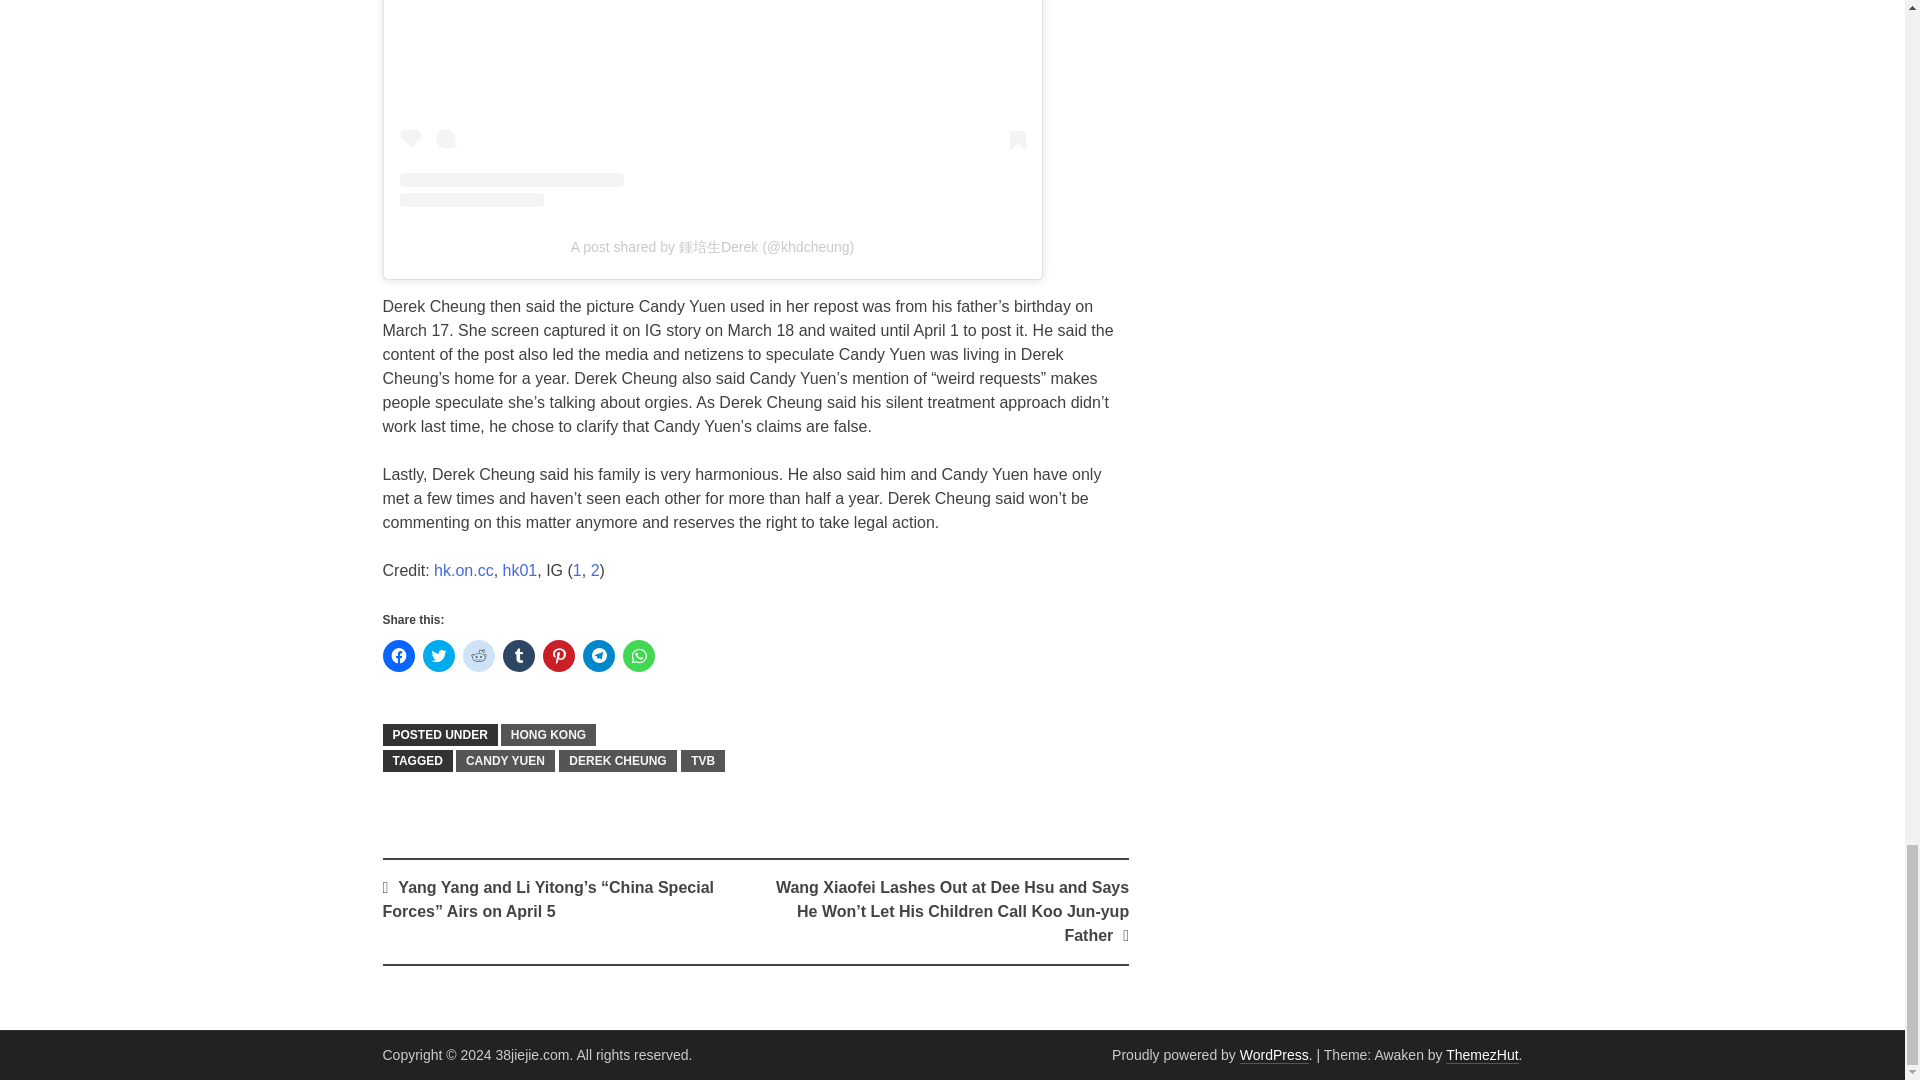 The image size is (1920, 1080). Describe the element at coordinates (1274, 1054) in the screenshot. I see `WordPress` at that location.